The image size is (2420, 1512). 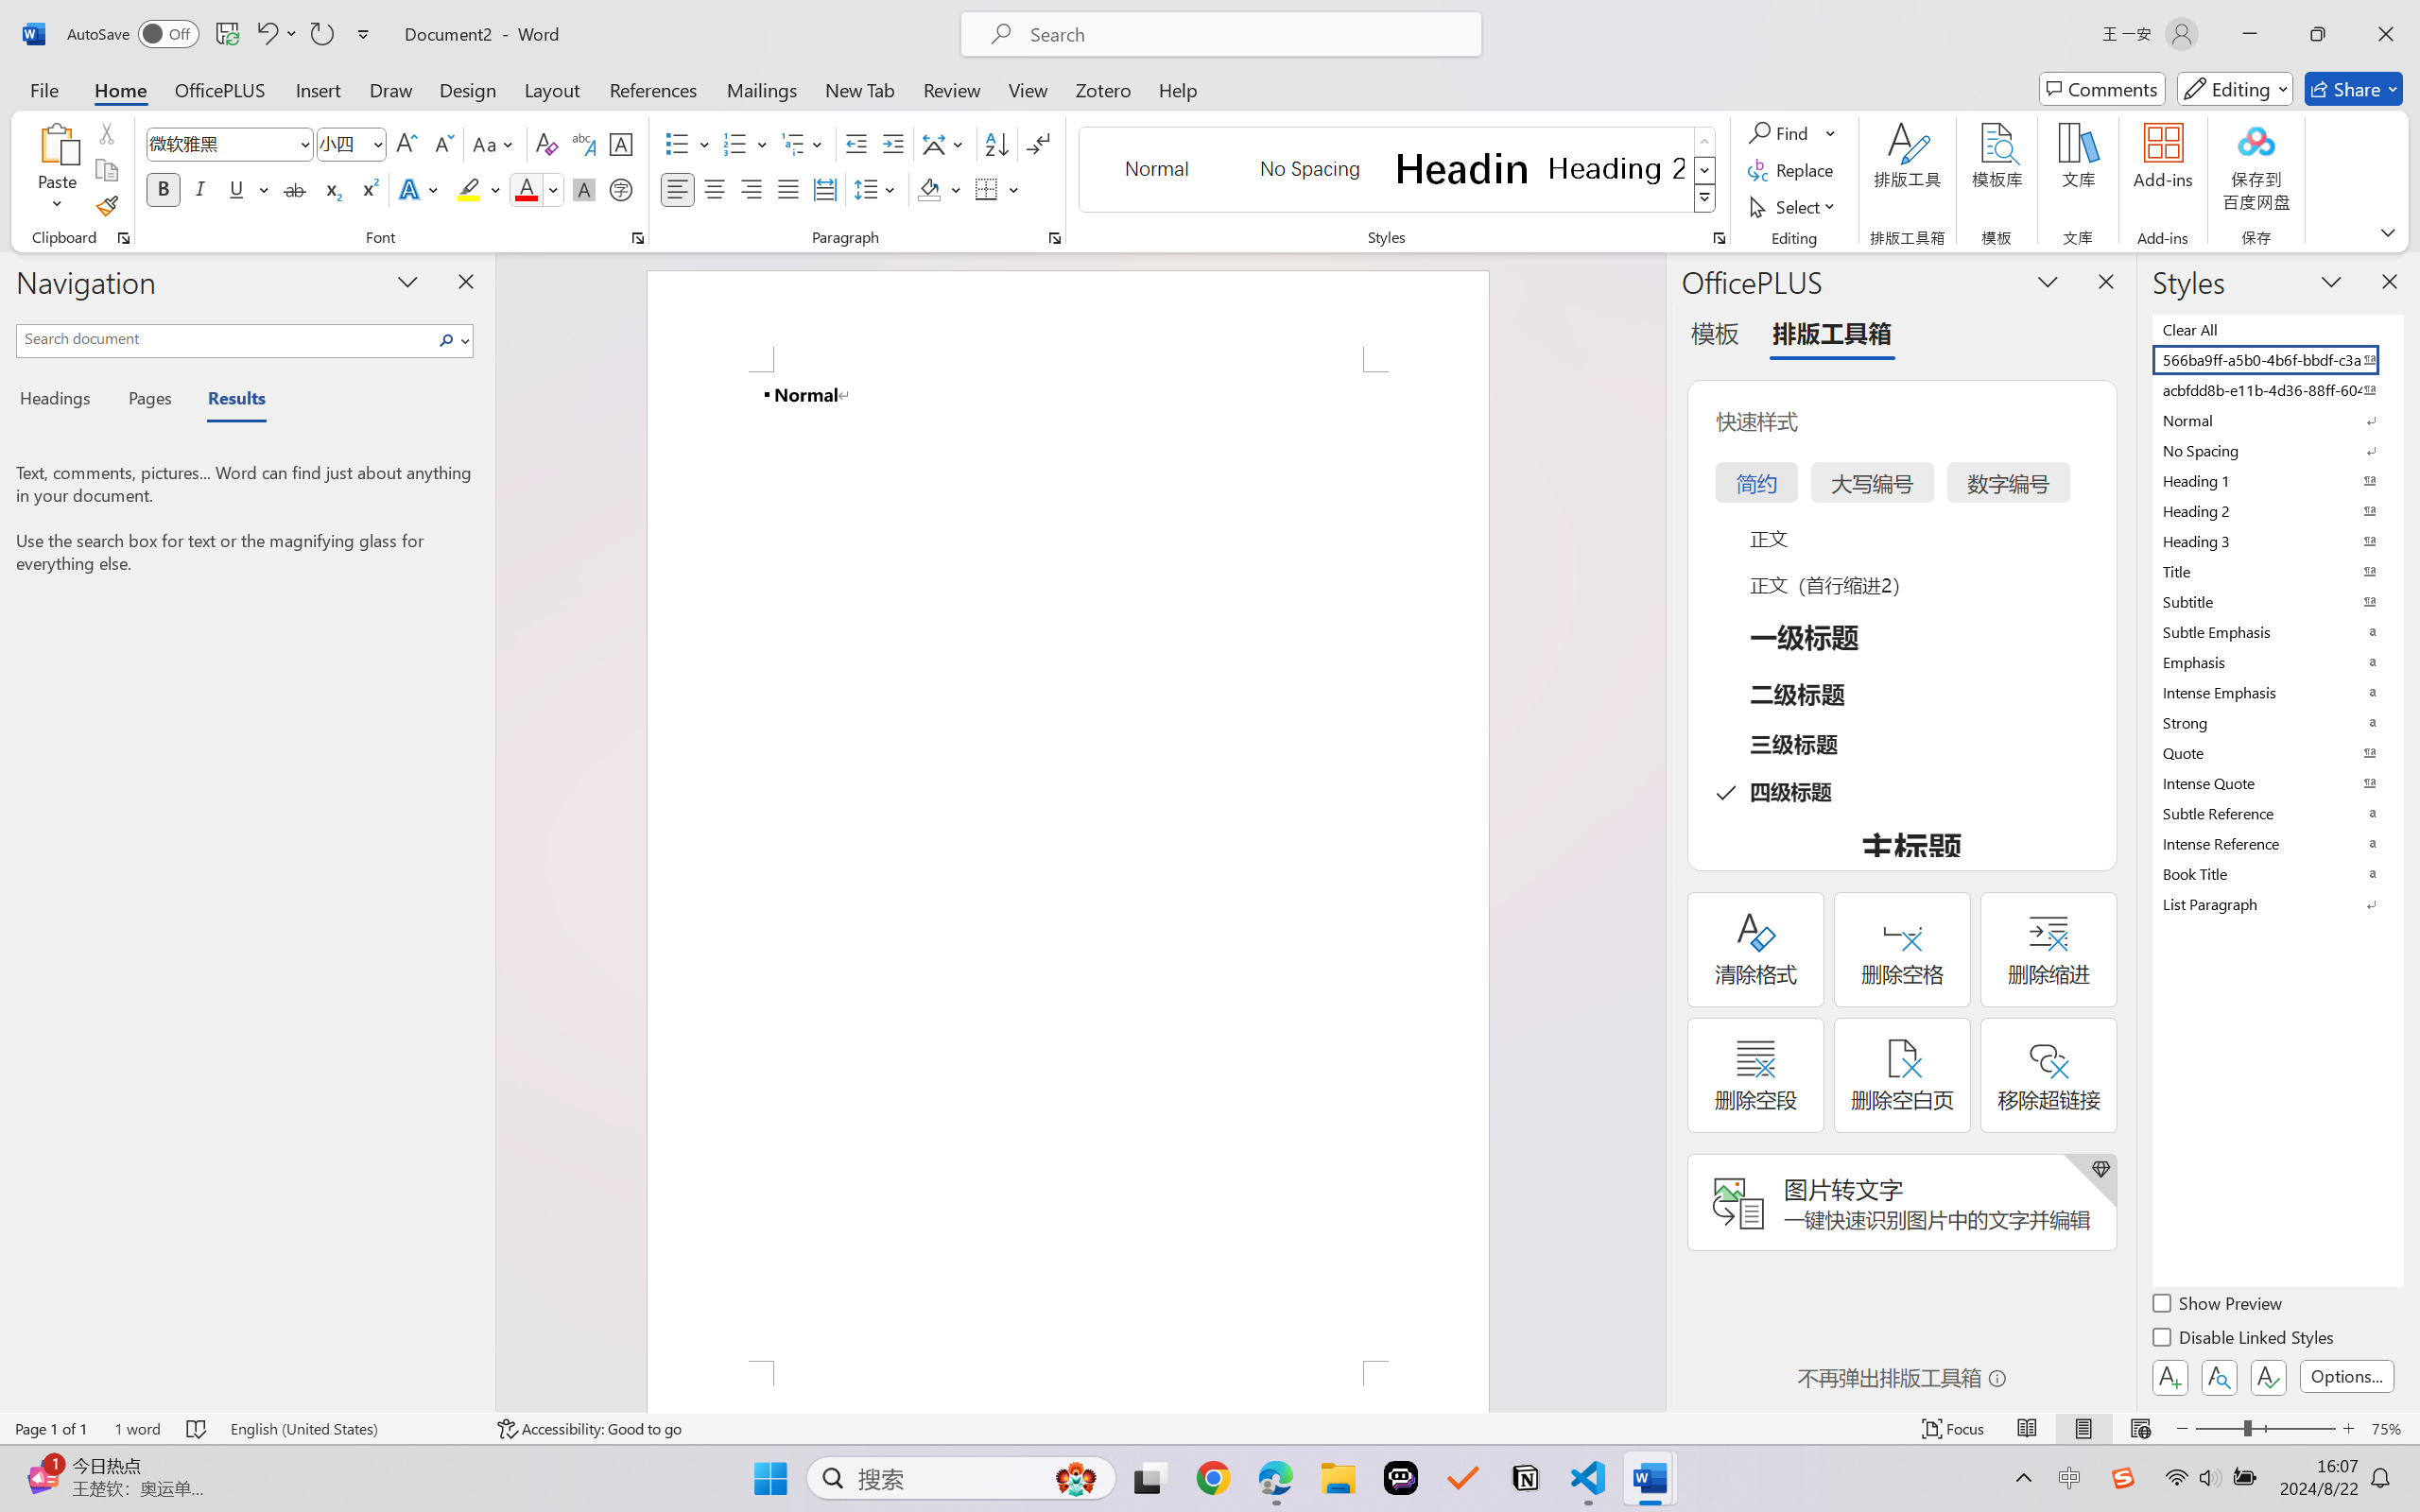 What do you see at coordinates (1652, 832) in the screenshot?
I see `Class: NetUIScrollBar` at bounding box center [1652, 832].